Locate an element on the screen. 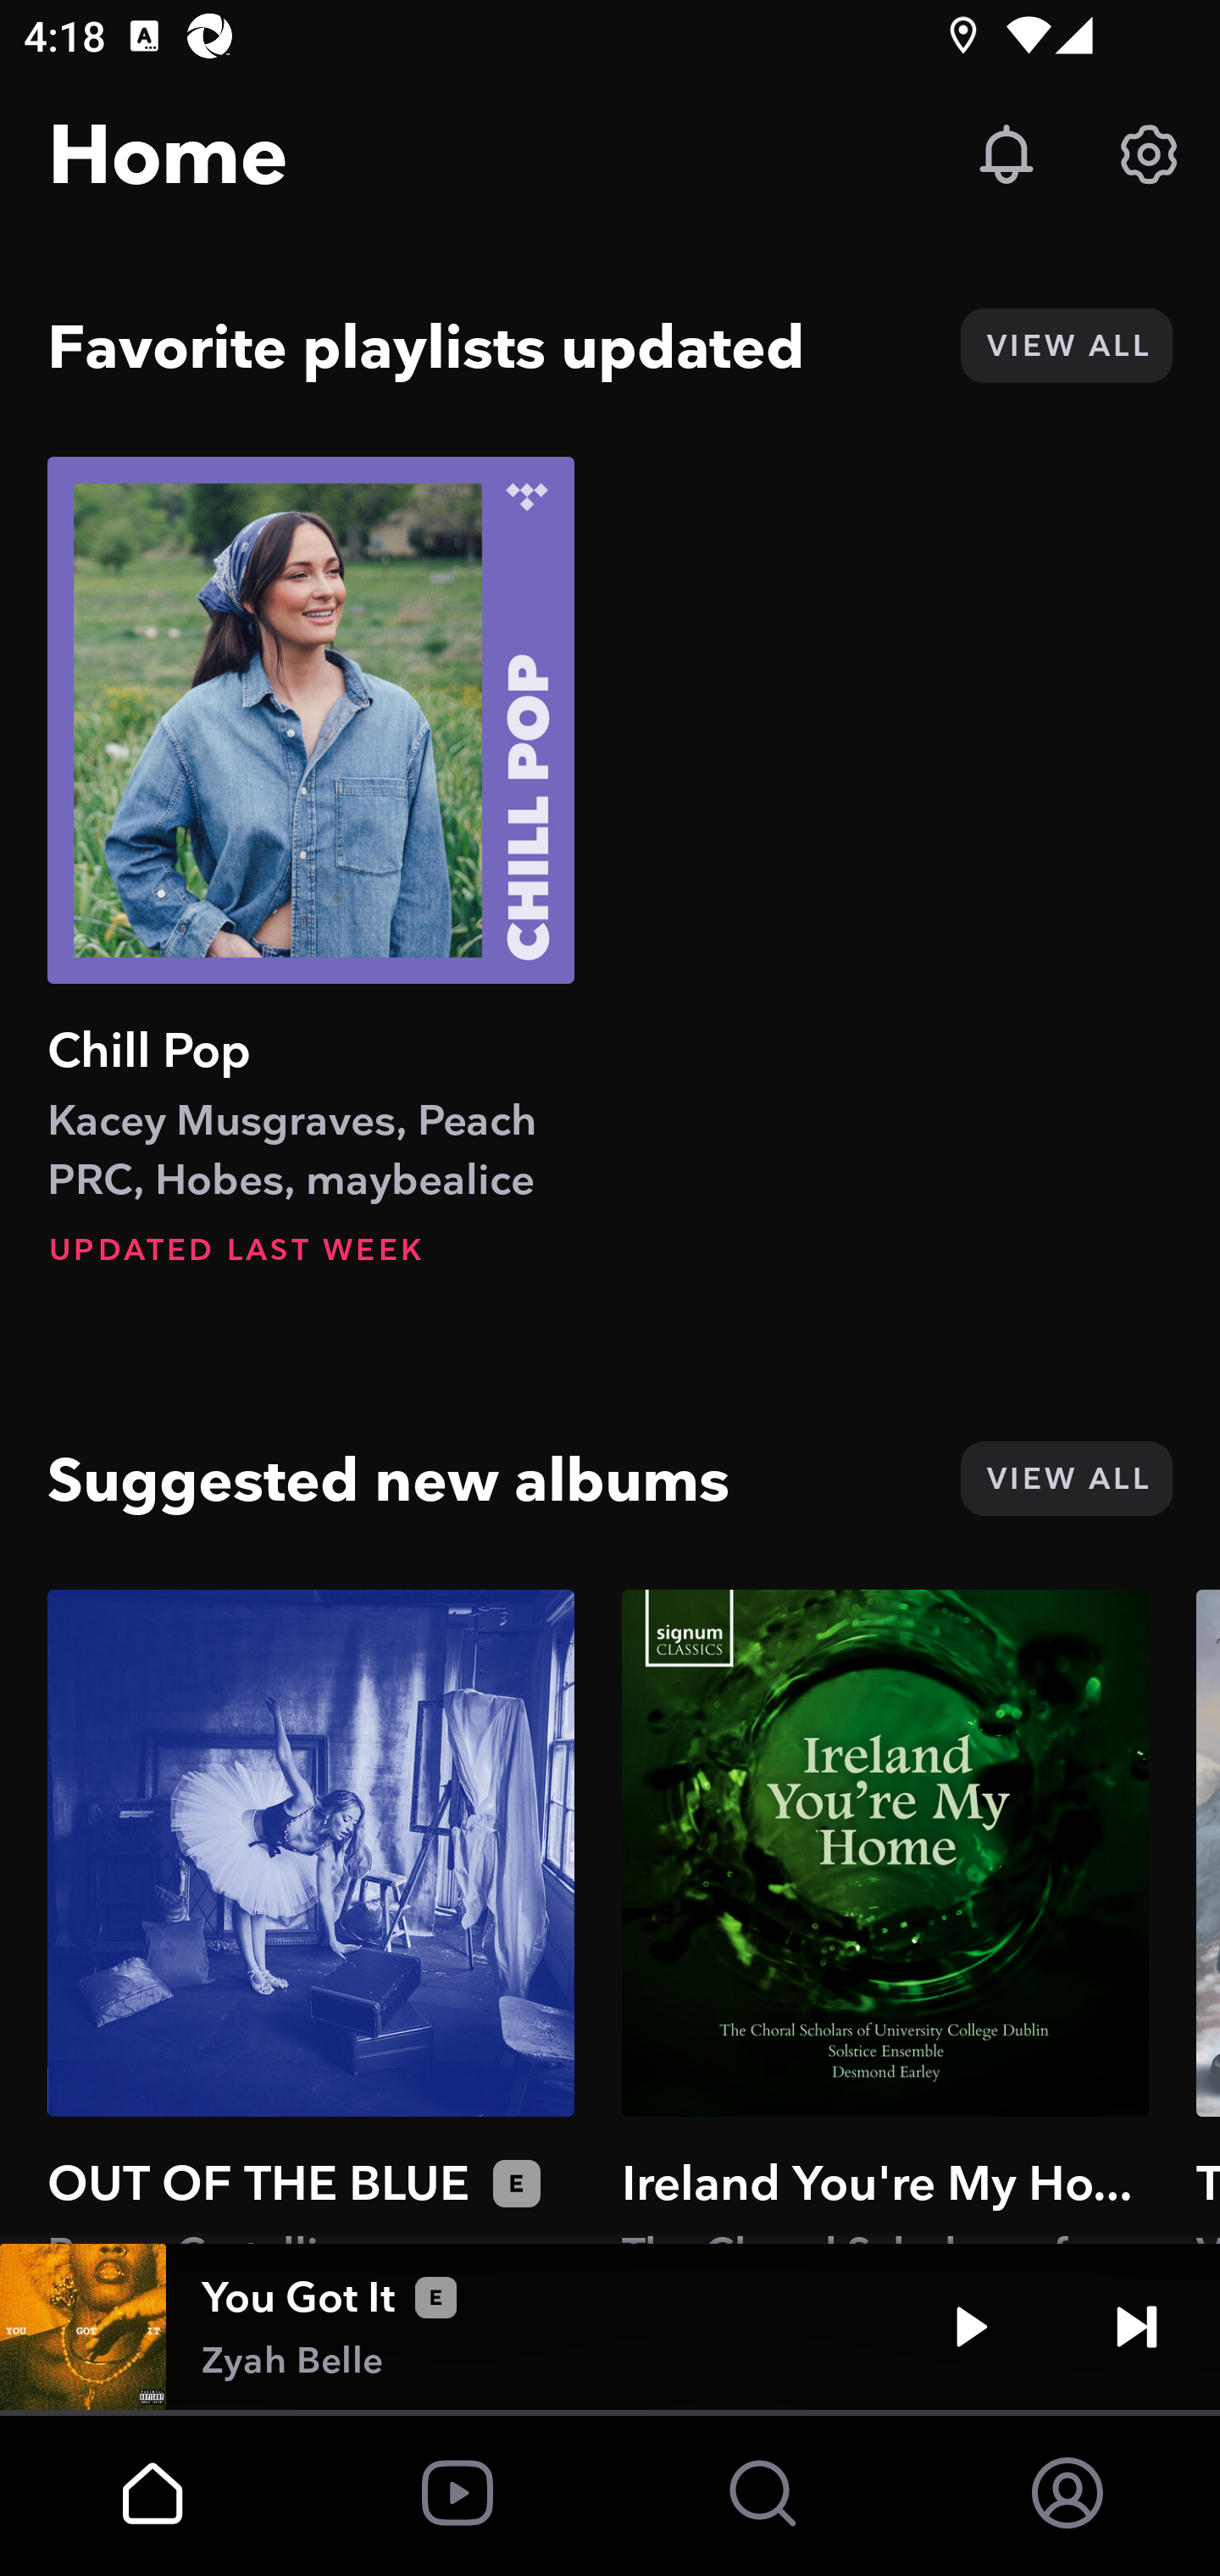 The width and height of the screenshot is (1220, 2576). You Got It    Zyah Belle Play is located at coordinates (610, 2327).